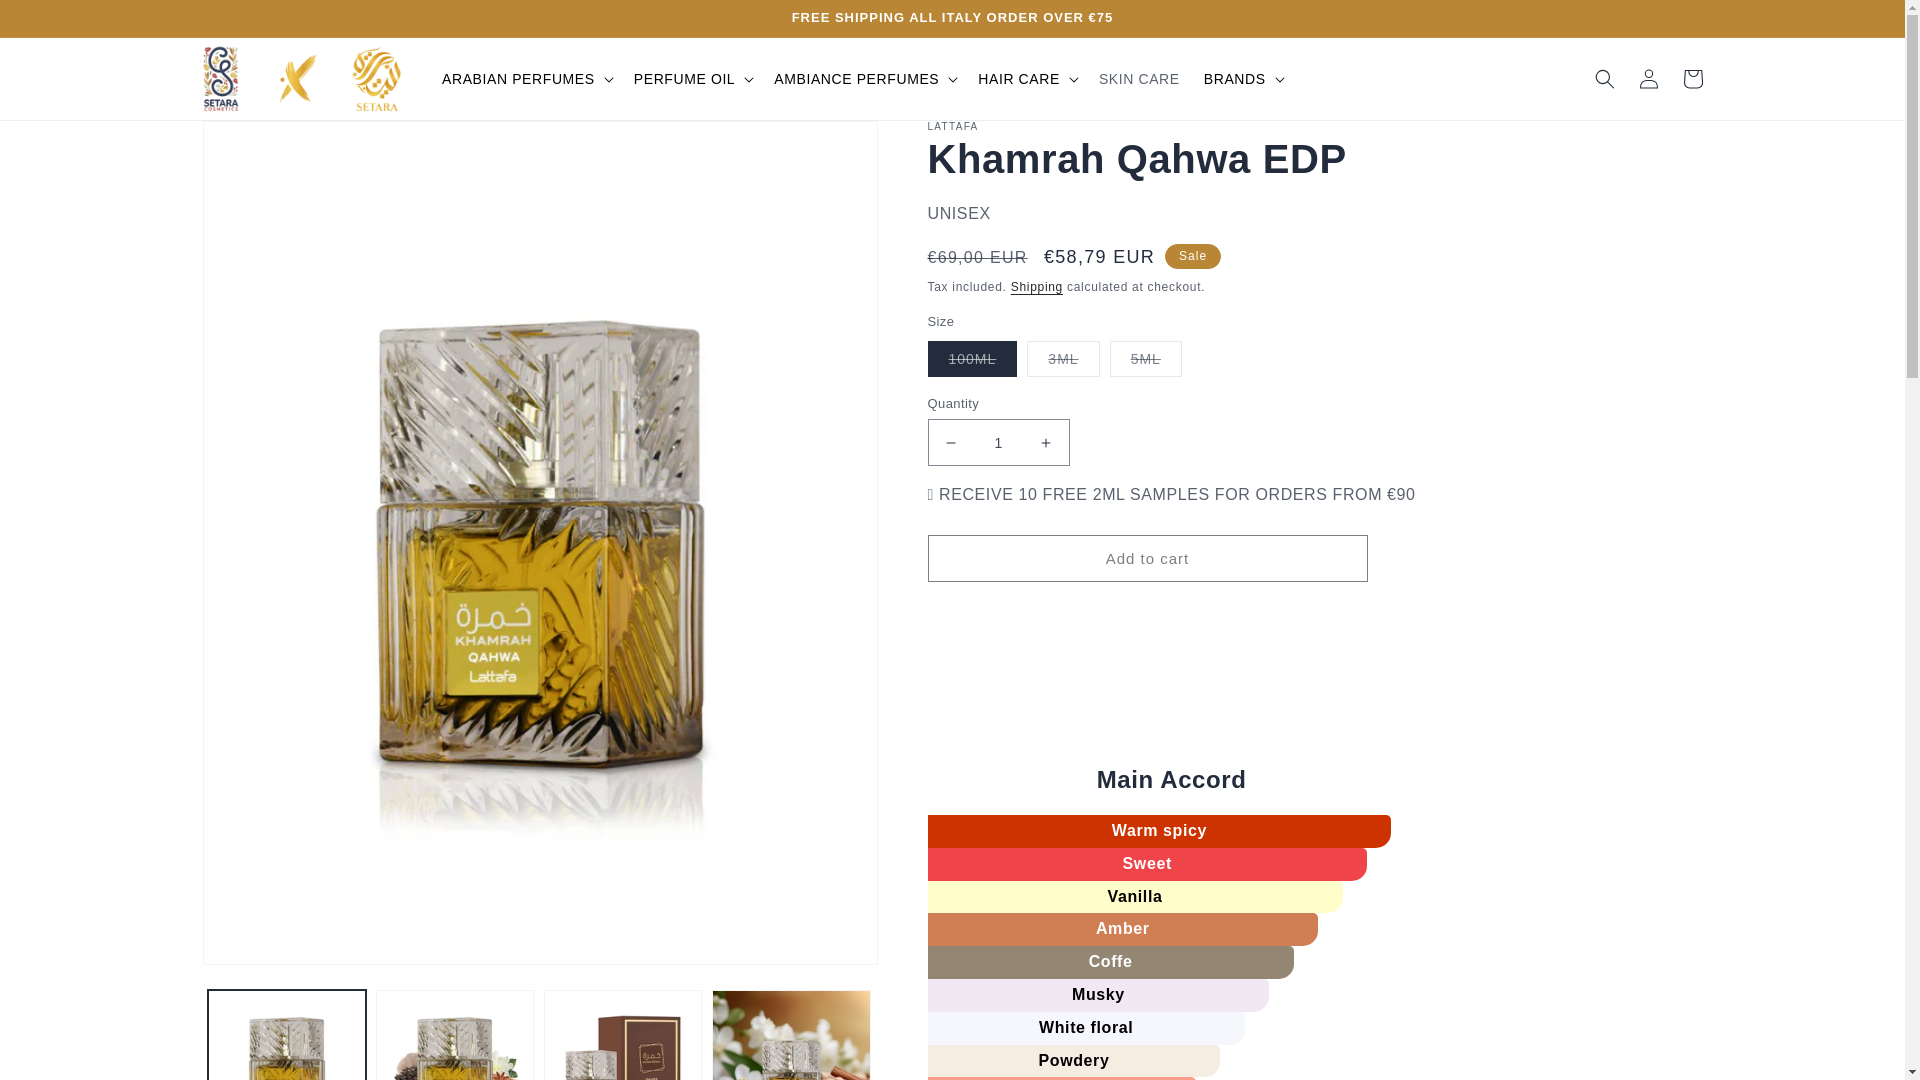 This screenshot has width=1920, height=1080. What do you see at coordinates (998, 442) in the screenshot?
I see `1` at bounding box center [998, 442].